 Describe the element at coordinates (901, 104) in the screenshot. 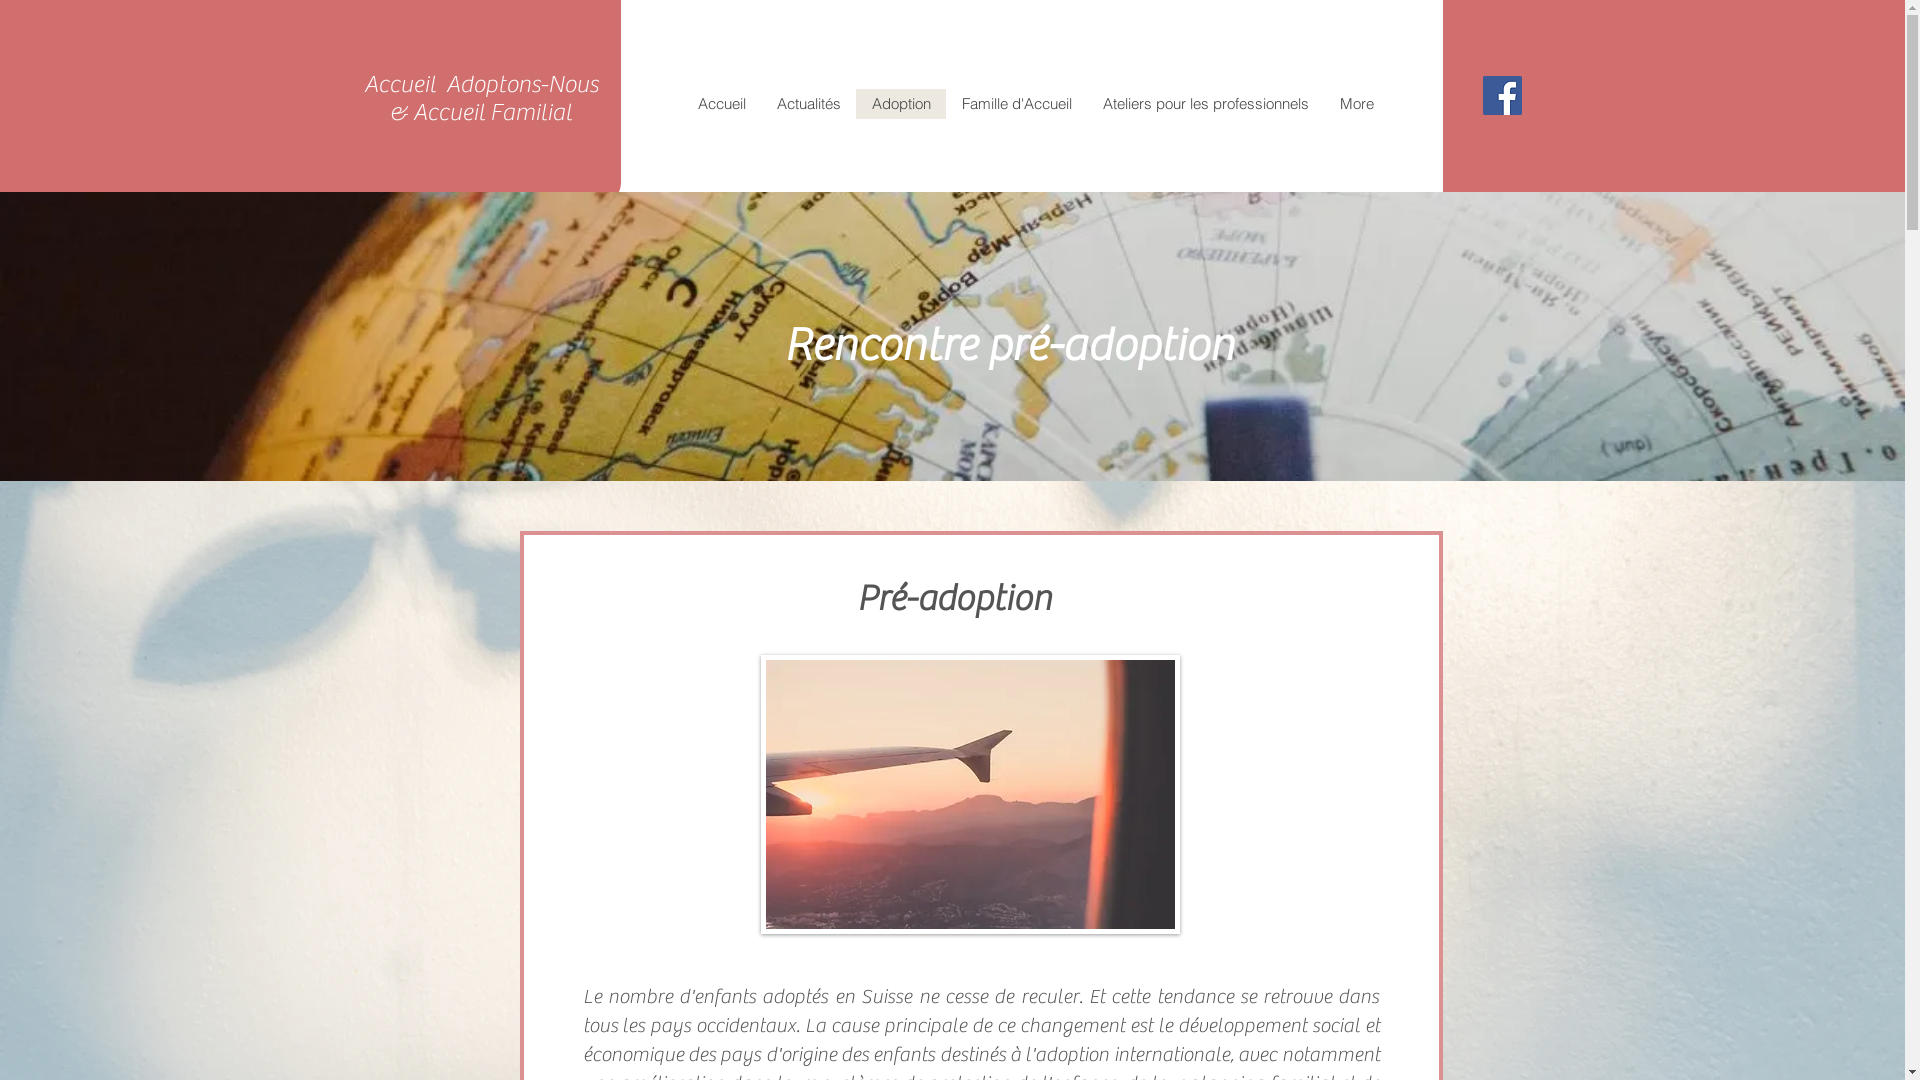

I see `Adoption` at that location.